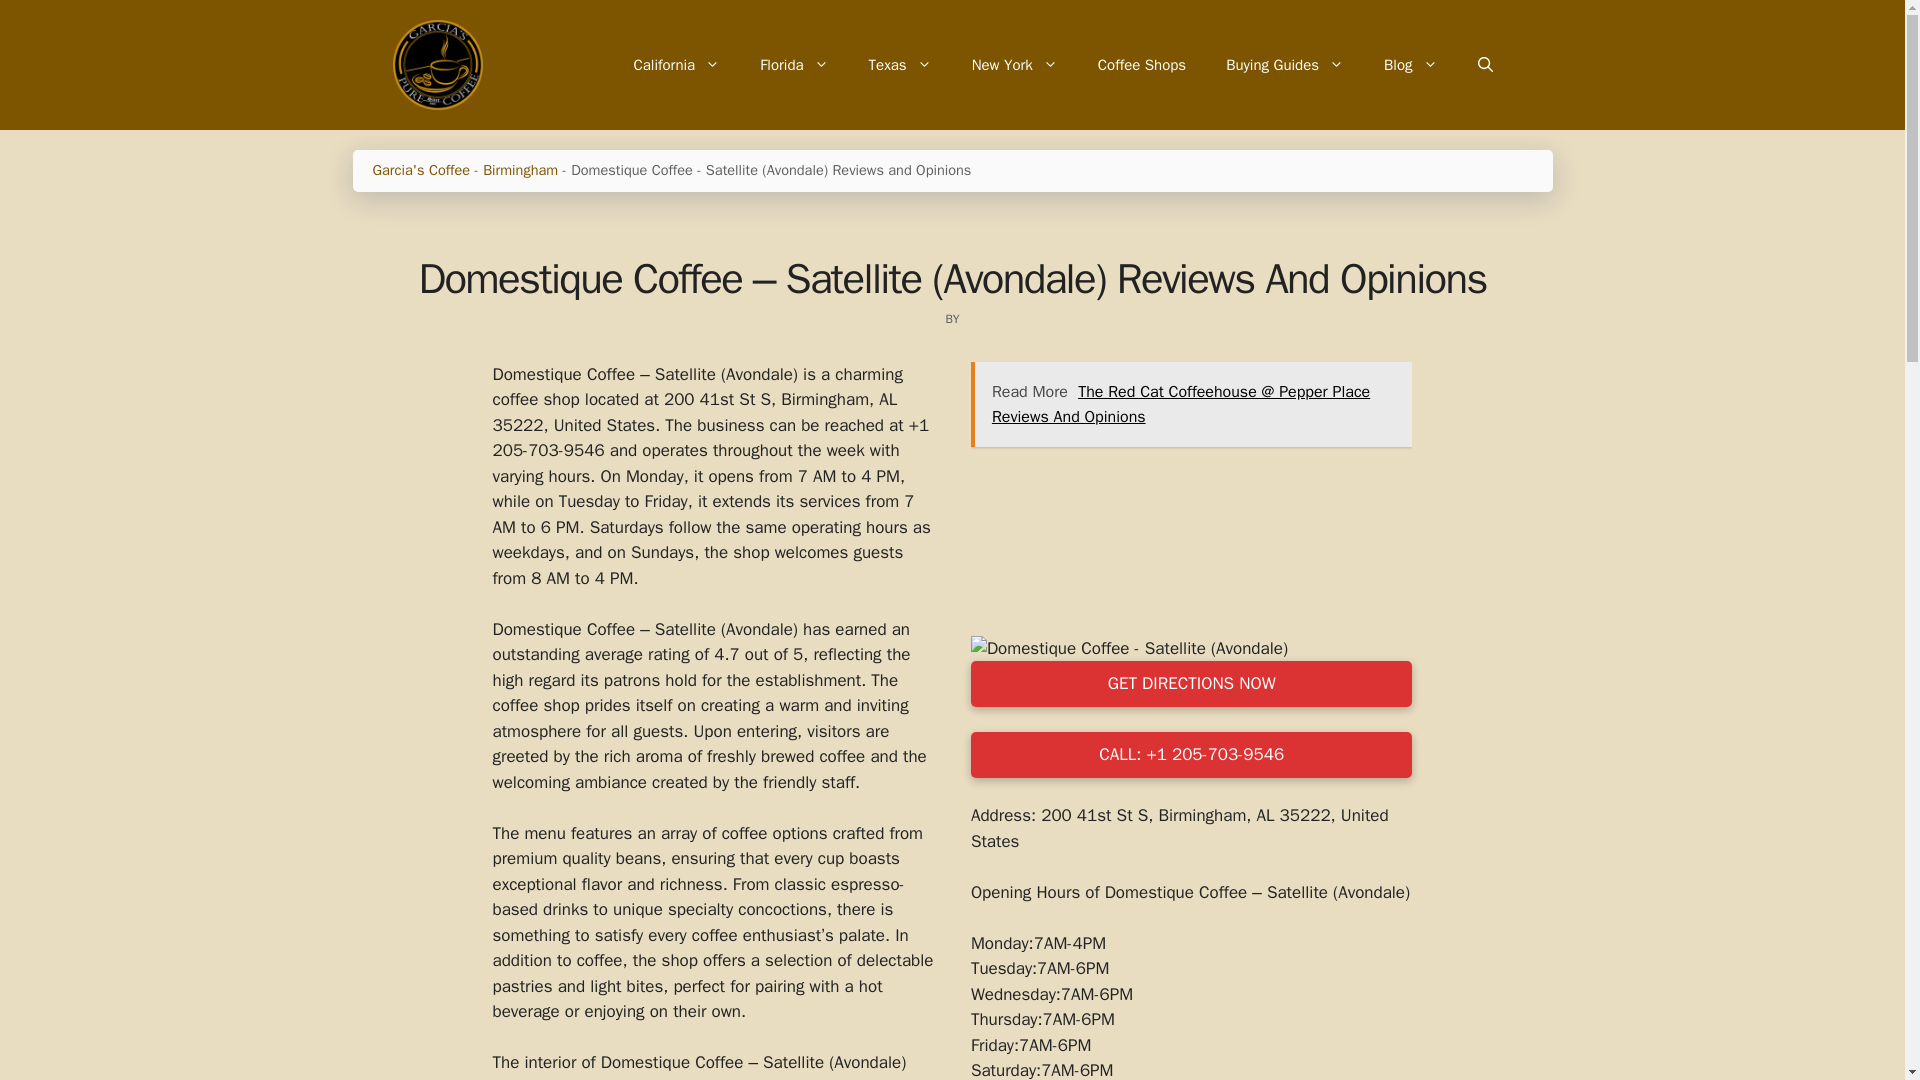 Image resolution: width=1920 pixels, height=1080 pixels. Describe the element at coordinates (900, 64) in the screenshot. I see `Texas` at that location.